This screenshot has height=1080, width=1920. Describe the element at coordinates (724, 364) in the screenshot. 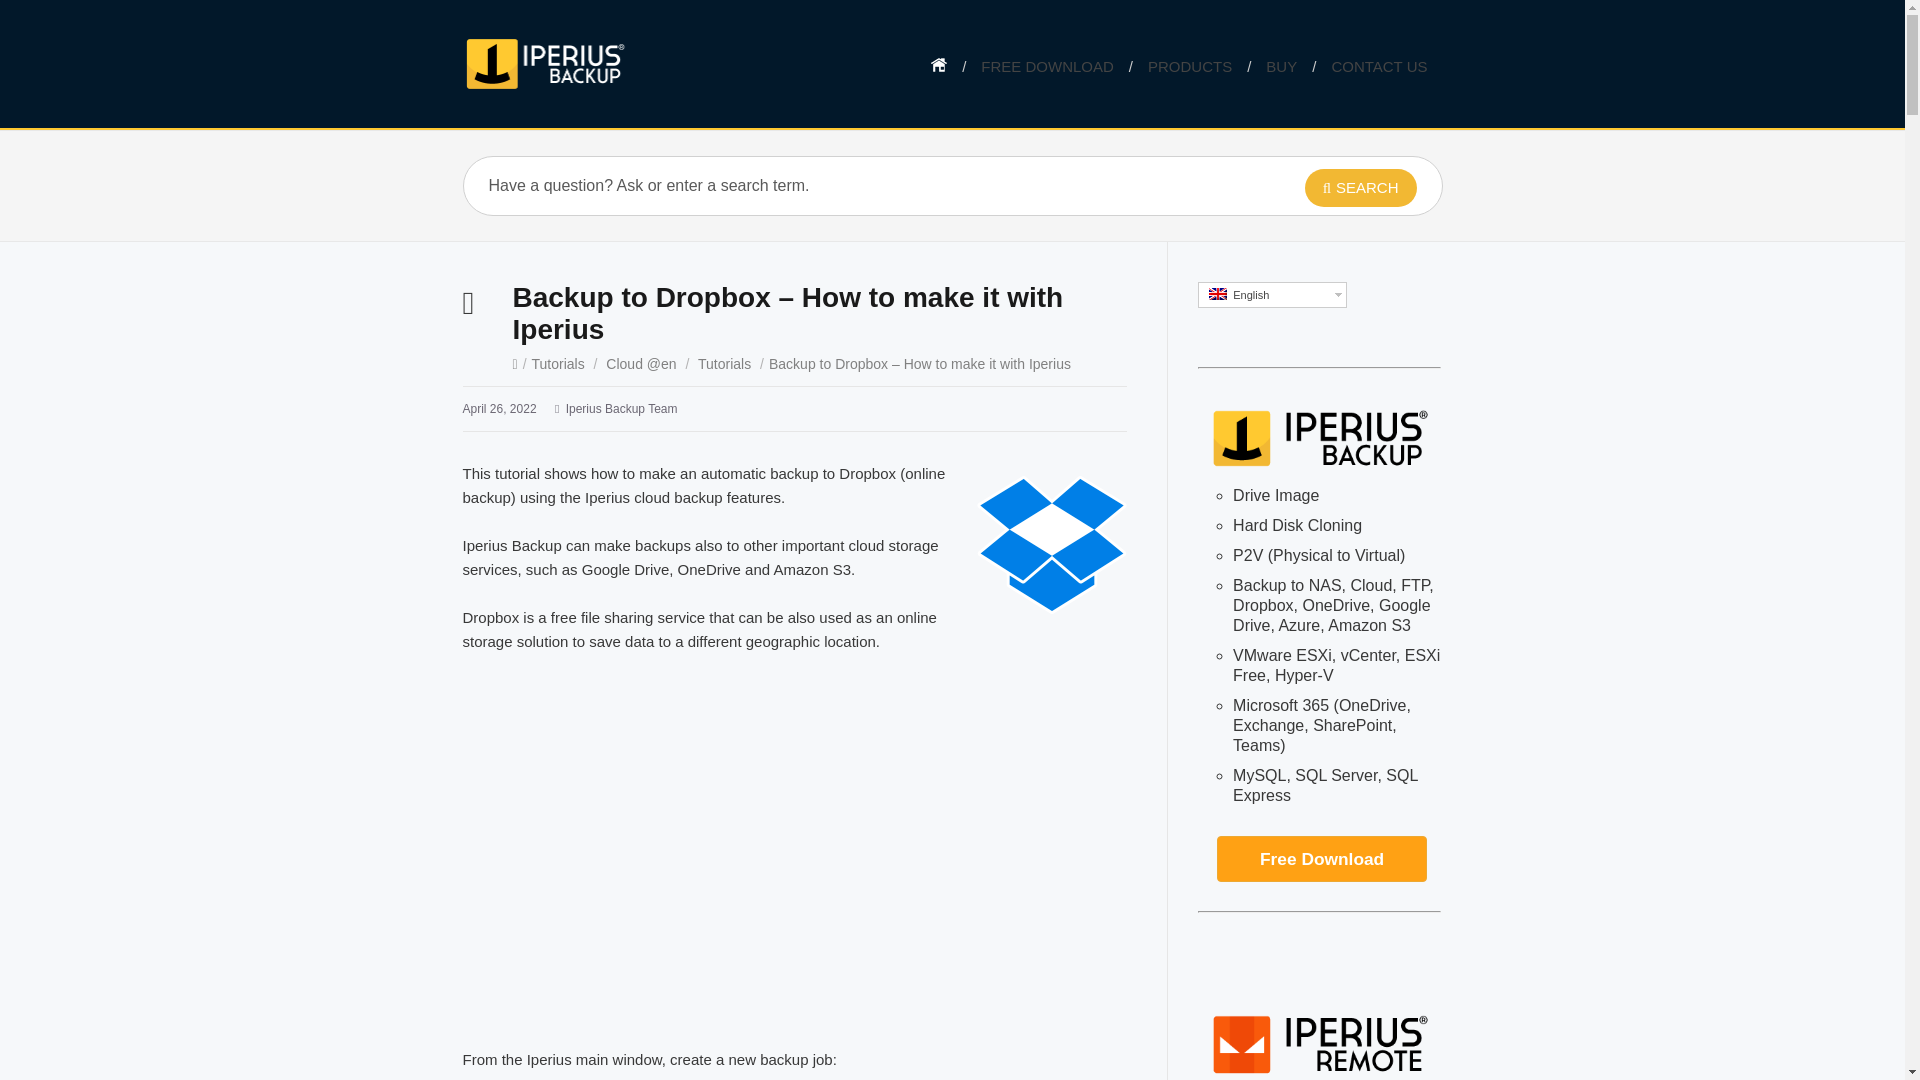

I see `Tutorials` at that location.